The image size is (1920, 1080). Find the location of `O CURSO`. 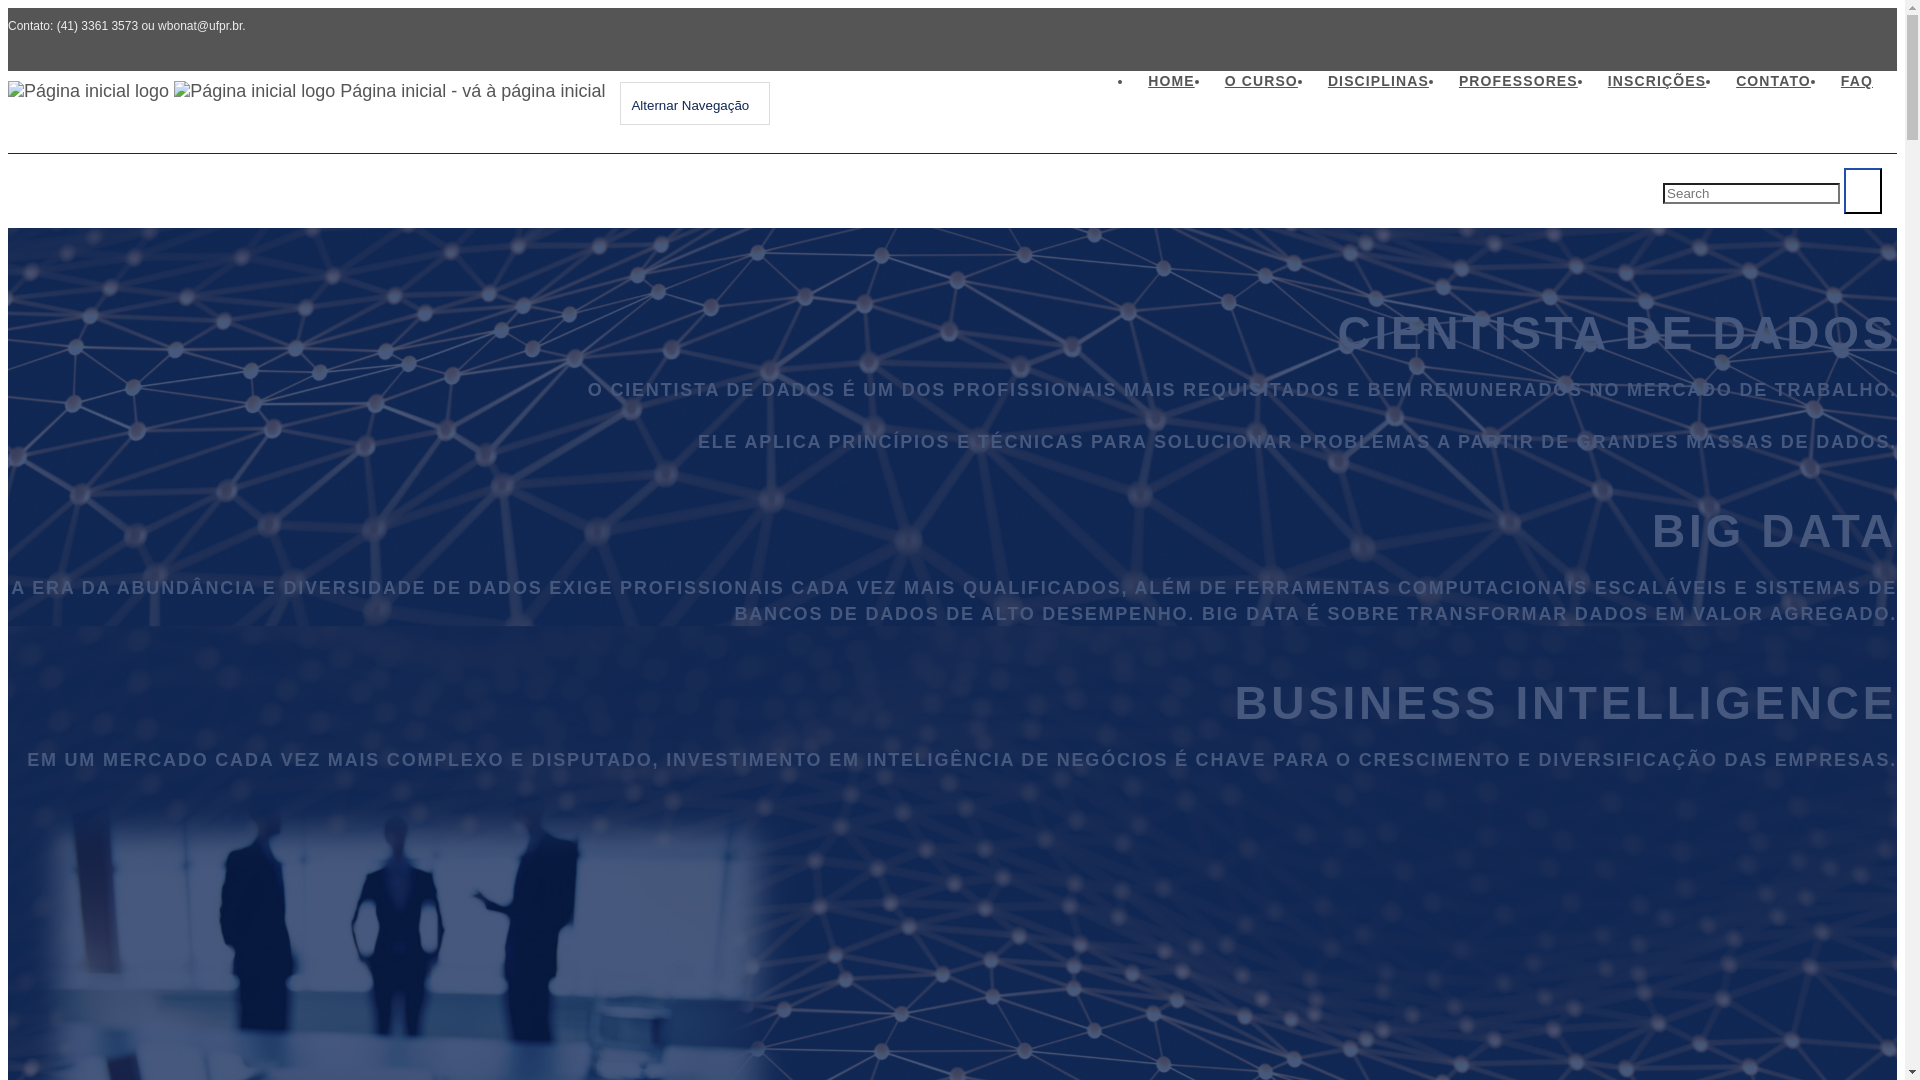

O CURSO is located at coordinates (1262, 78).